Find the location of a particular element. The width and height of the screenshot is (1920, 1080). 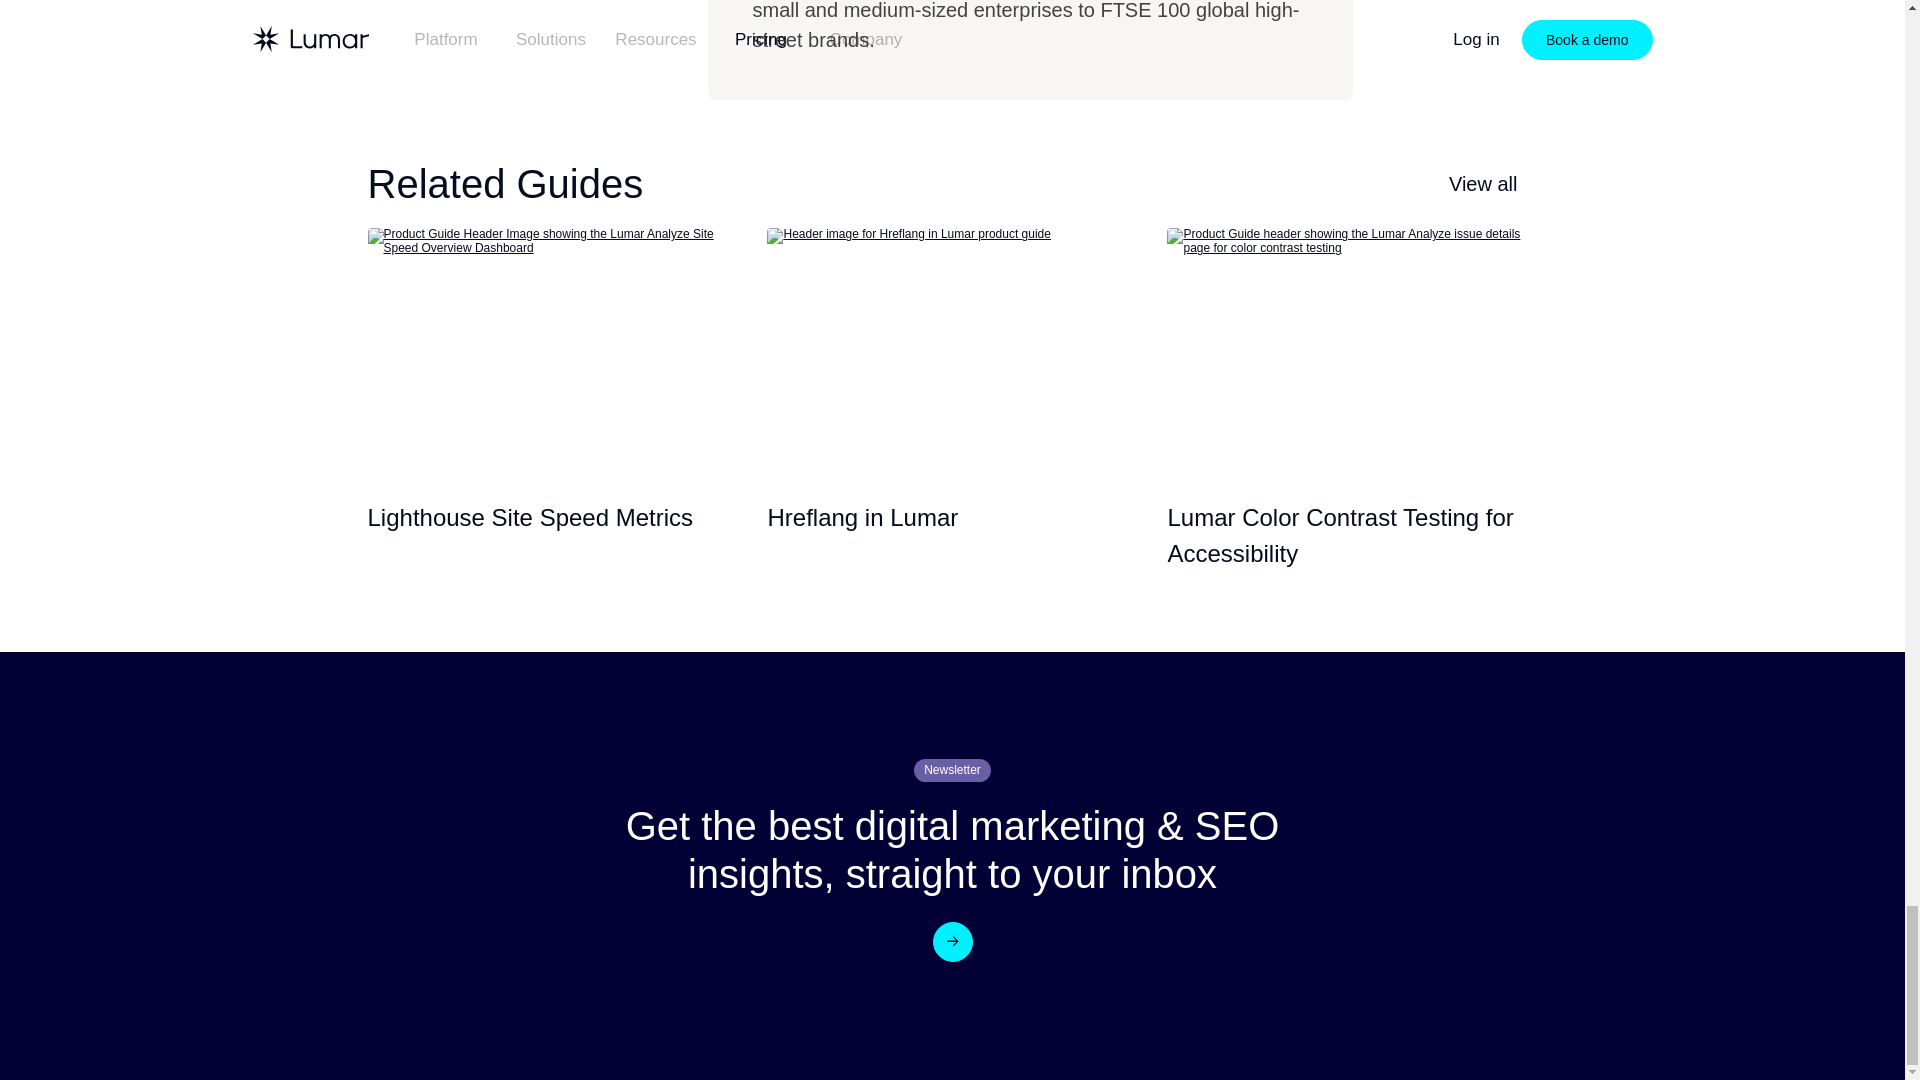

Lighthouse Site Speed Metrics is located at coordinates (552, 347).